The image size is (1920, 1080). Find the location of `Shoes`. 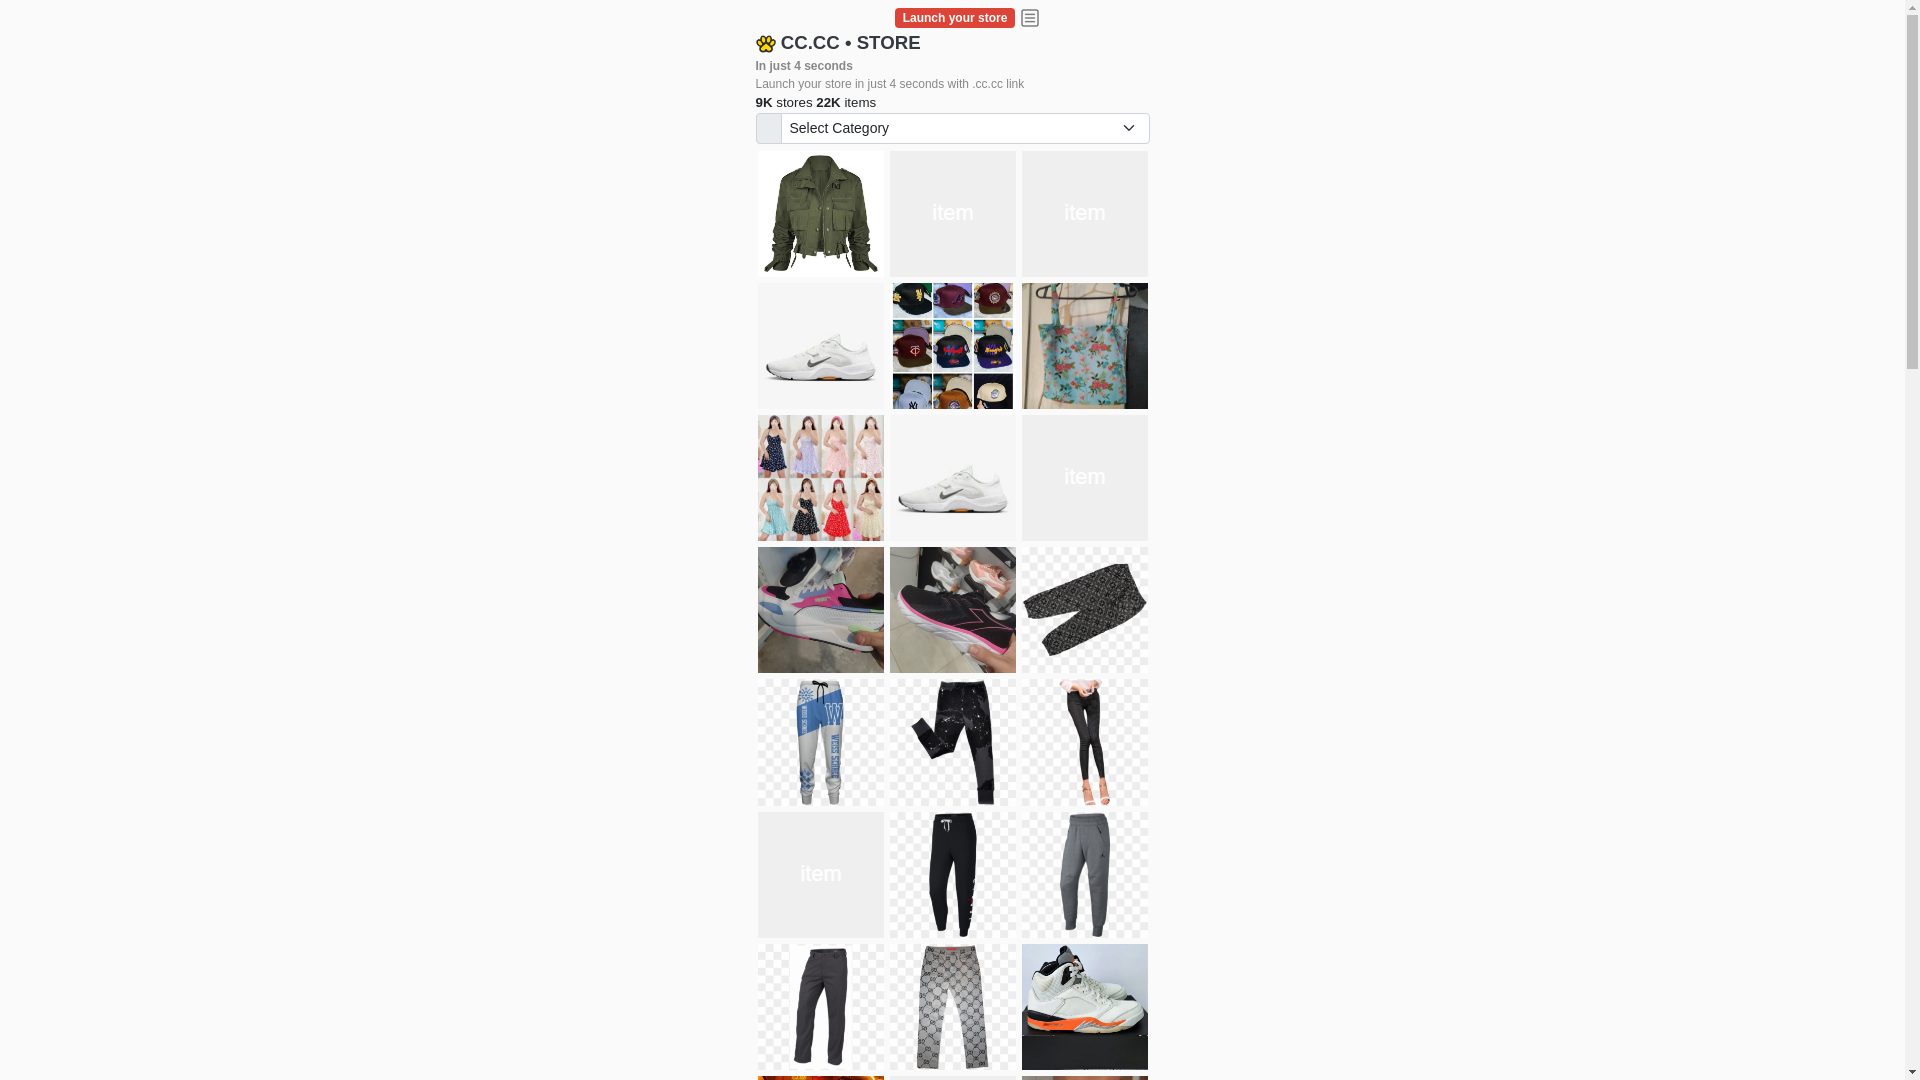

Shoes is located at coordinates (953, 478).